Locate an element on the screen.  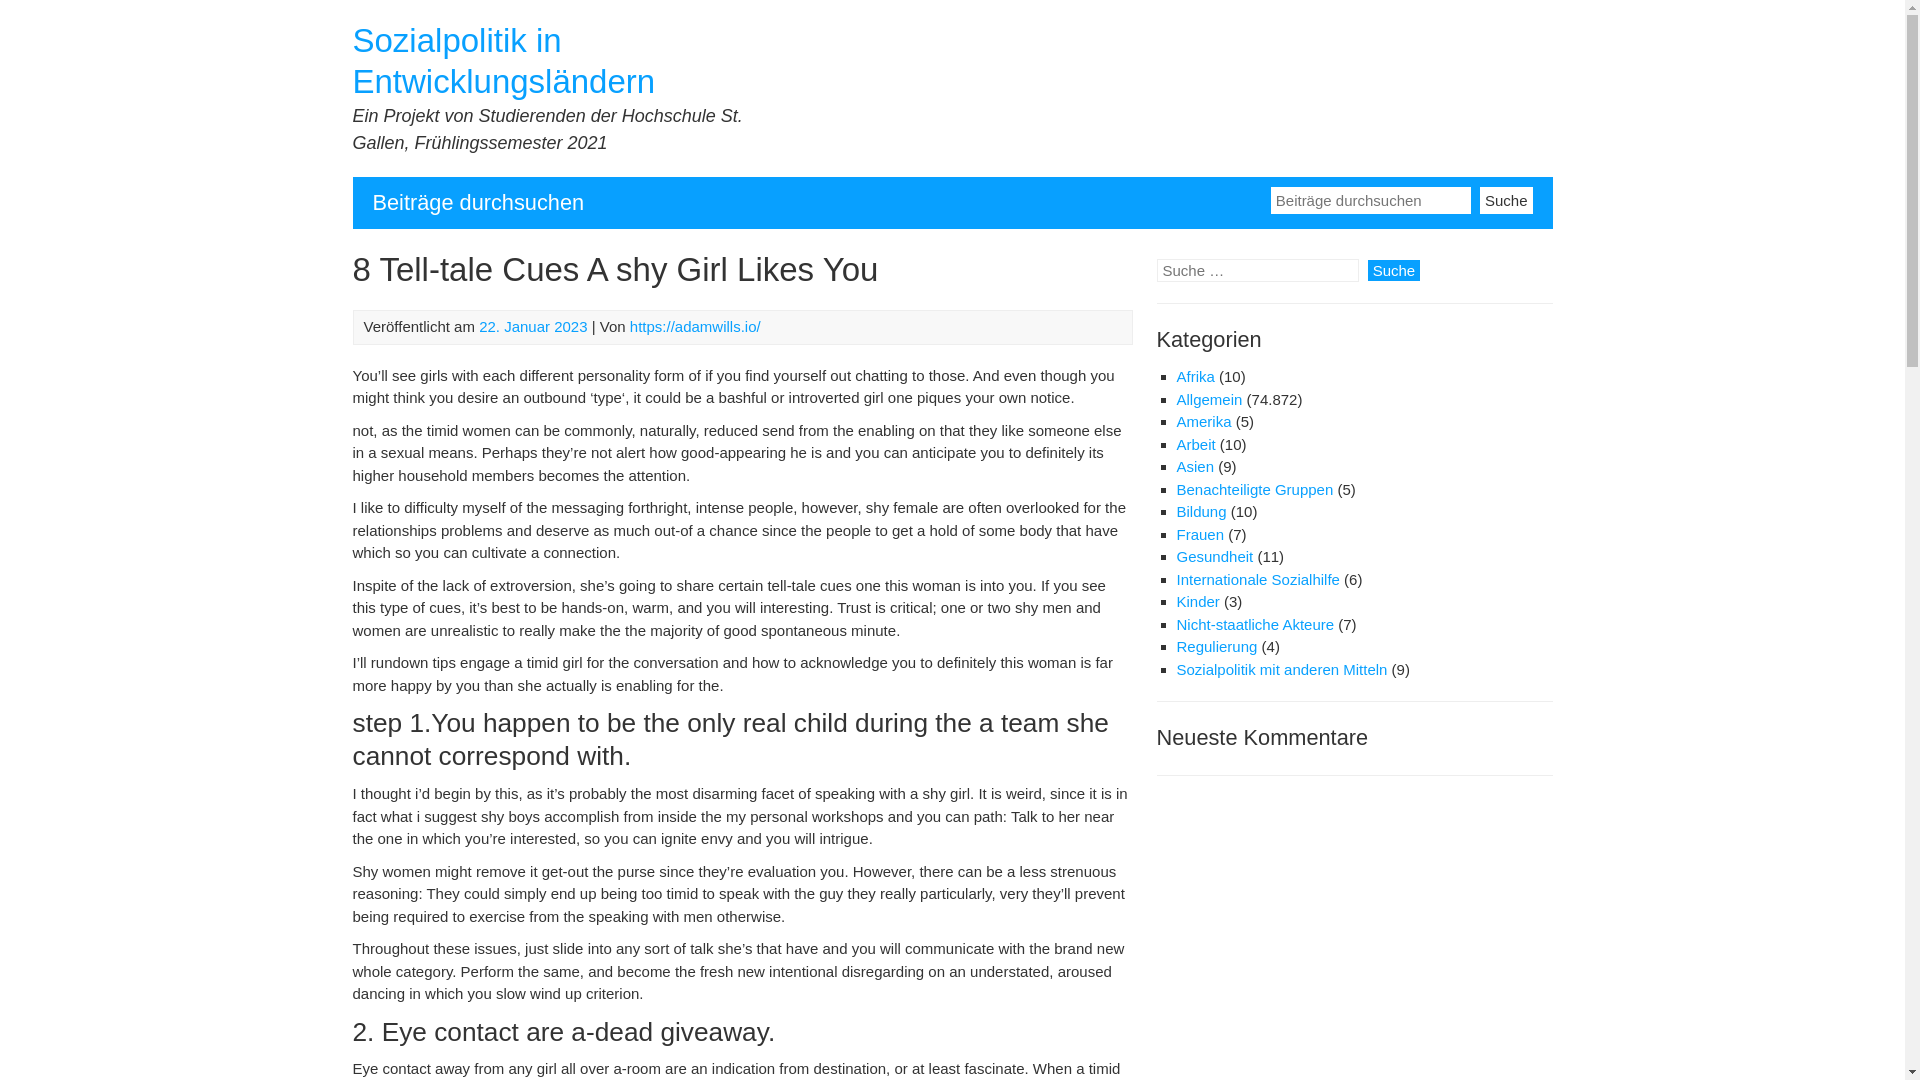
Suche is located at coordinates (1506, 198).